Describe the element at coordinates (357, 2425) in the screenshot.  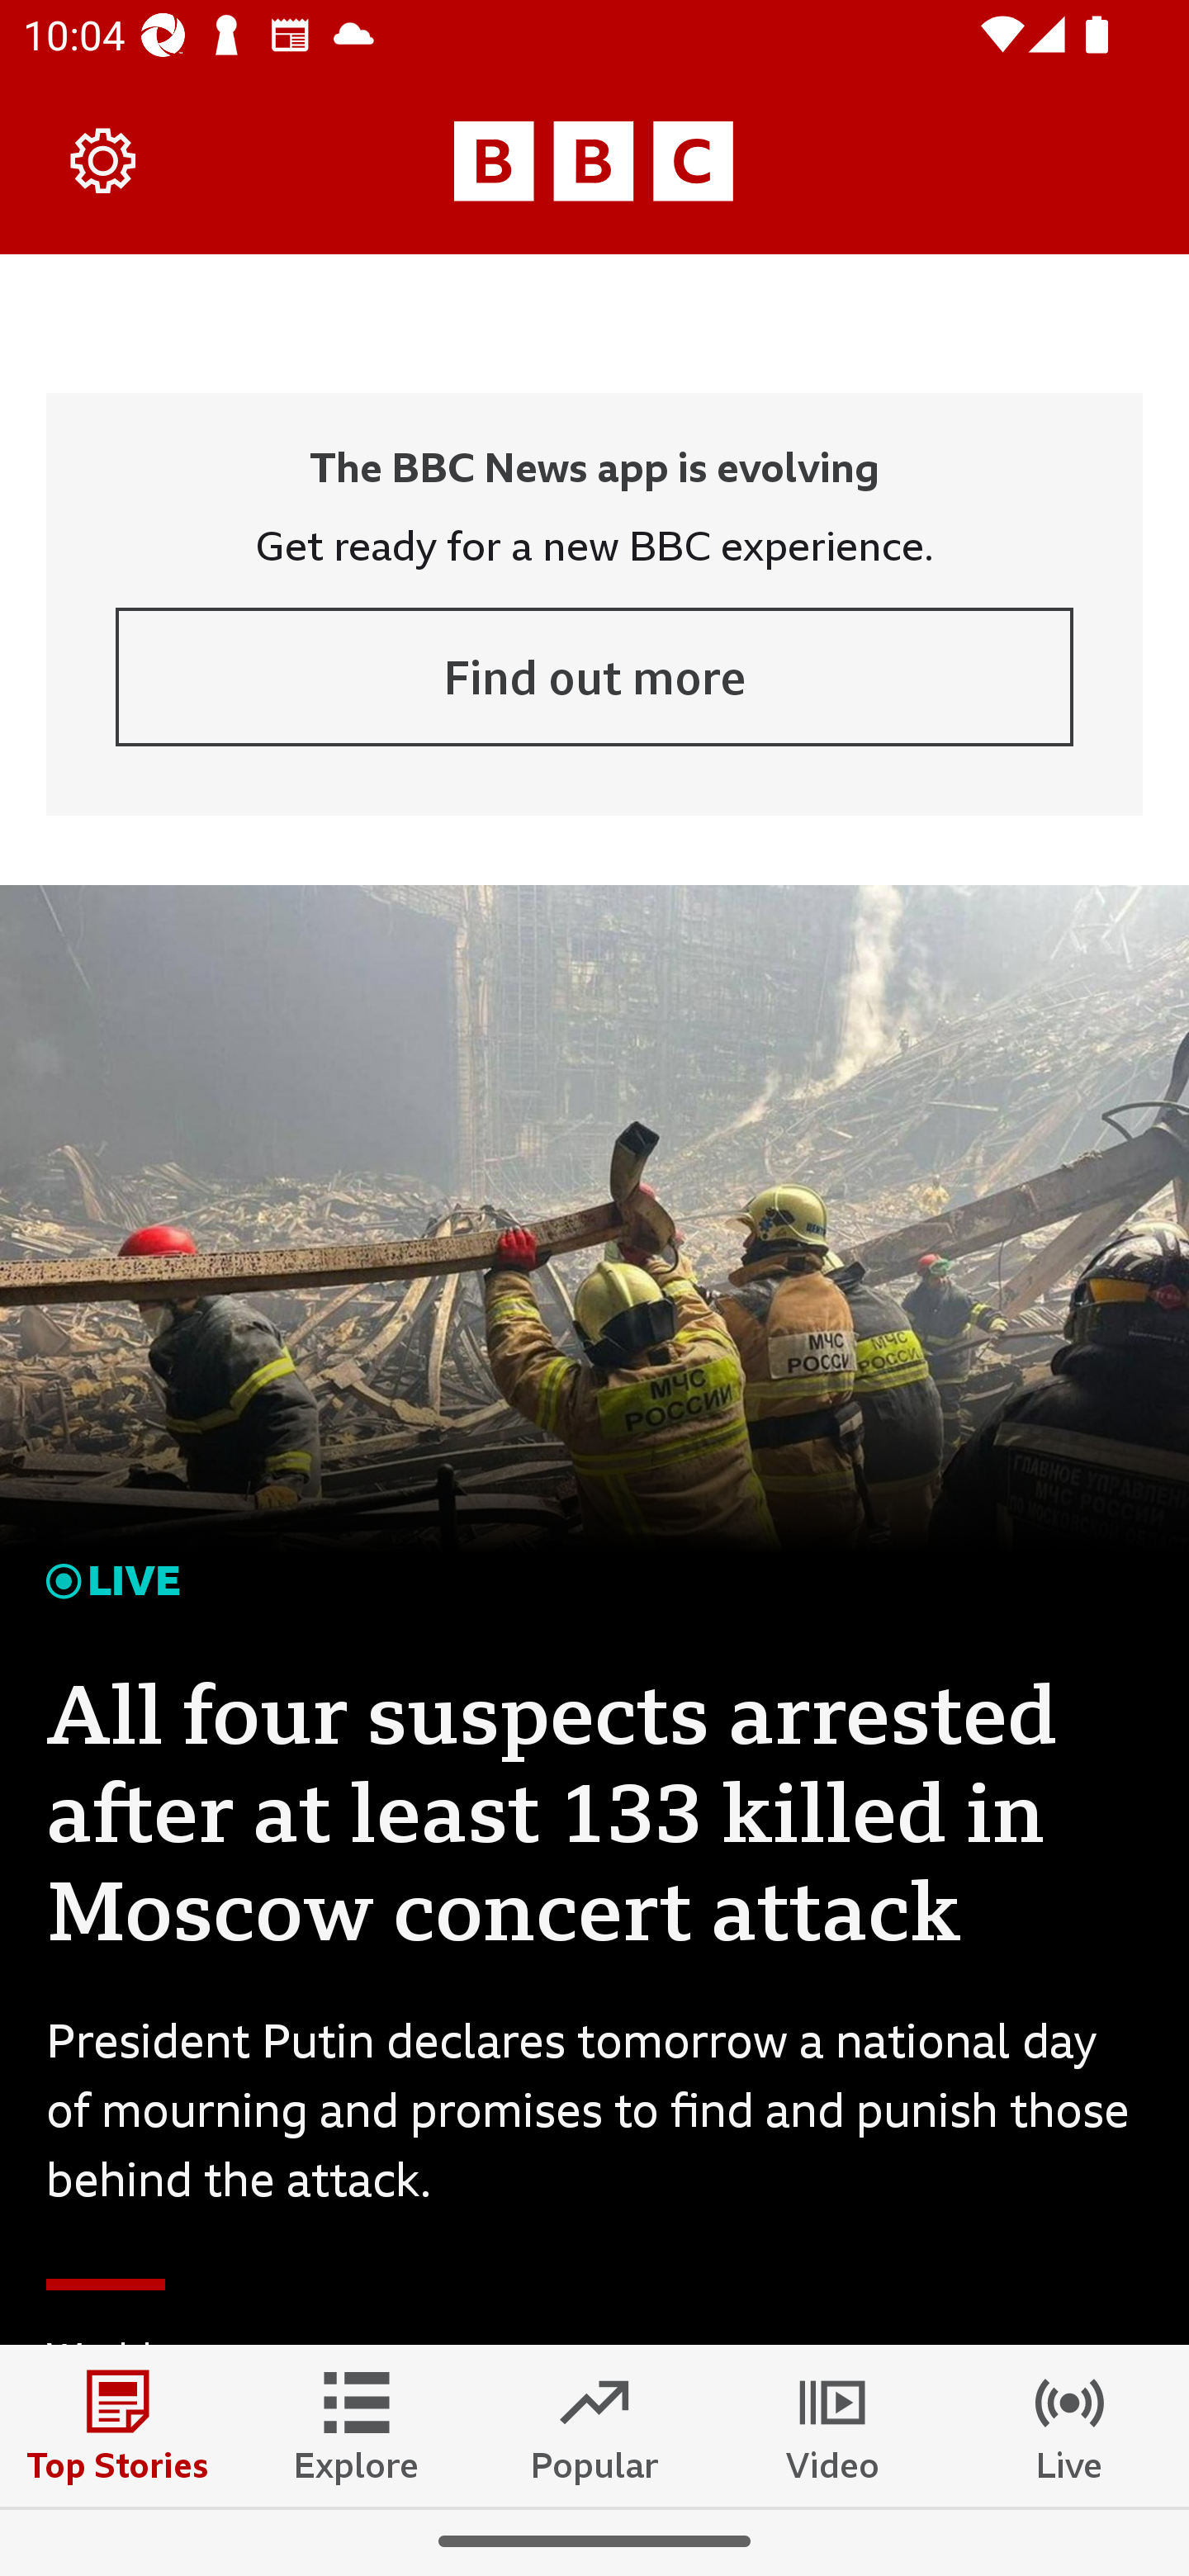
I see `Explore` at that location.